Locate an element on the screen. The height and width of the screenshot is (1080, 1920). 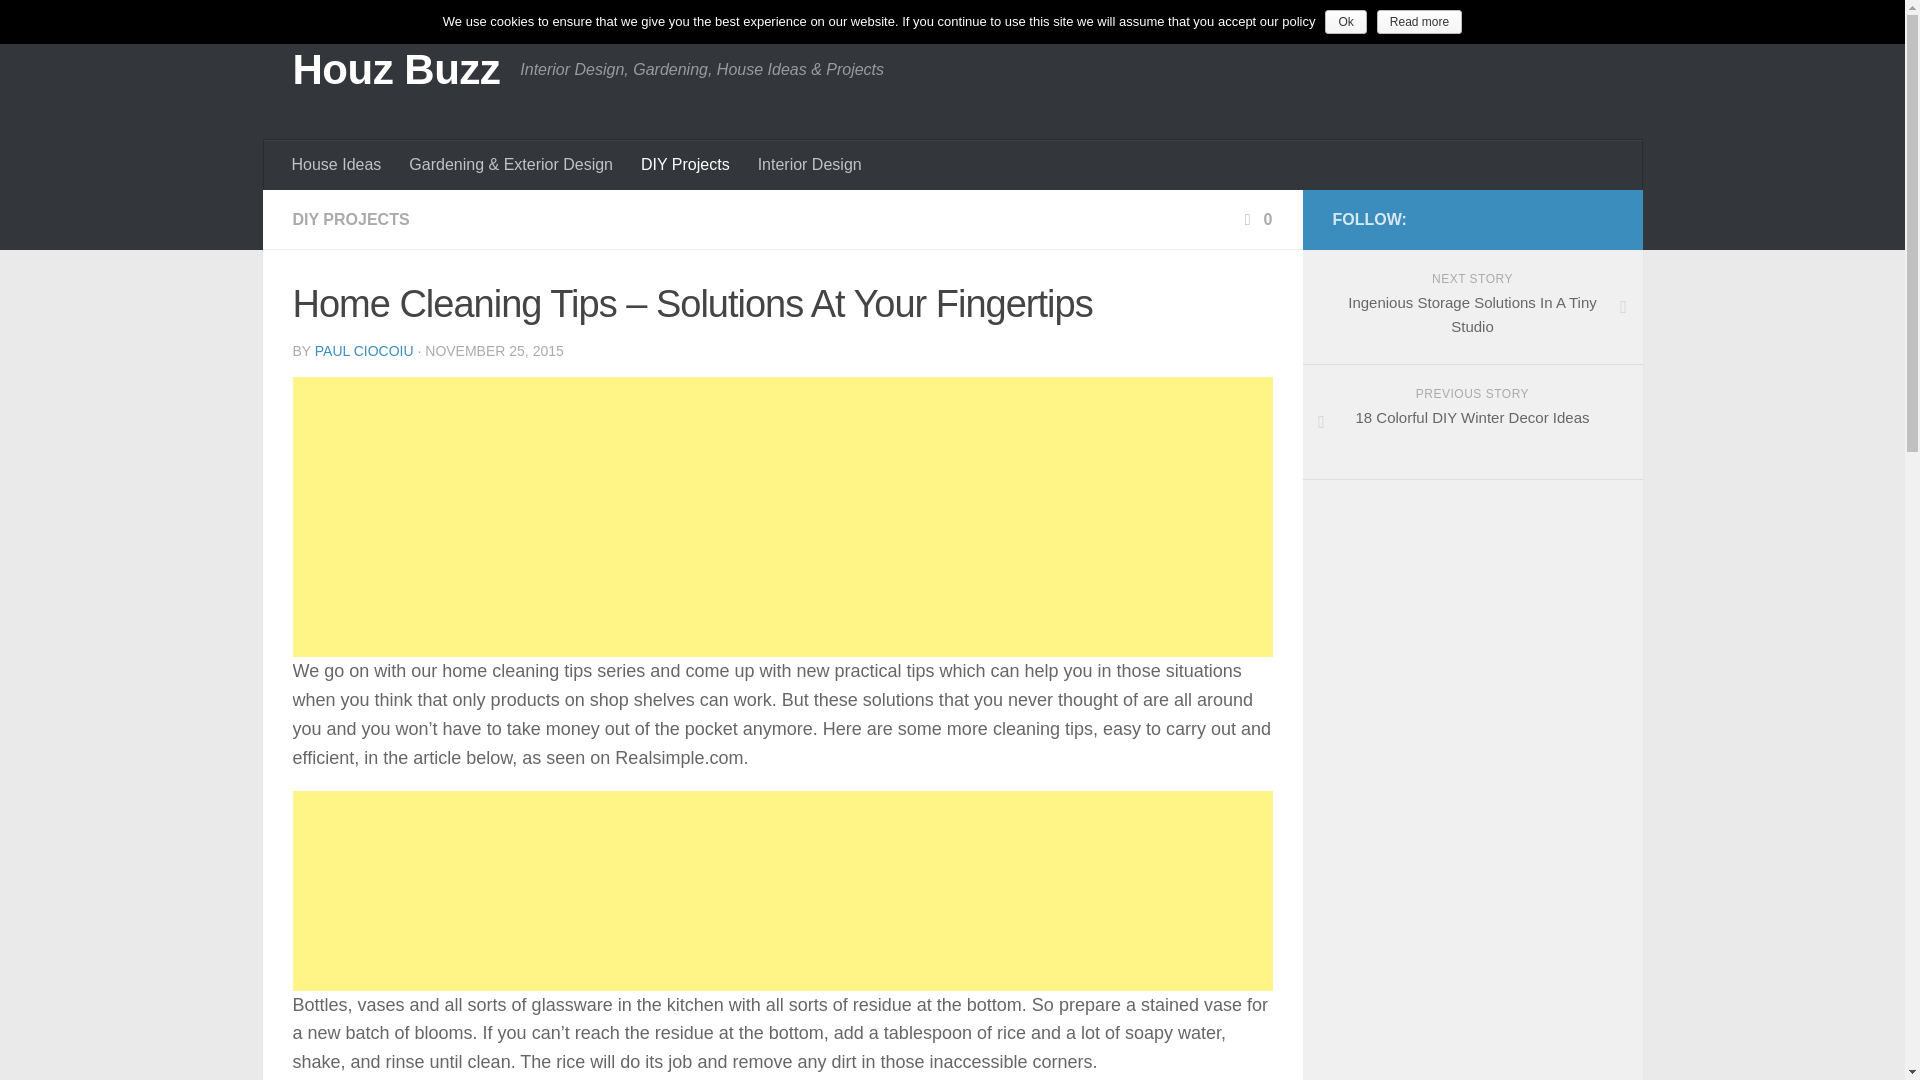
Posts by Paul Ciocoiu is located at coordinates (1256, 218).